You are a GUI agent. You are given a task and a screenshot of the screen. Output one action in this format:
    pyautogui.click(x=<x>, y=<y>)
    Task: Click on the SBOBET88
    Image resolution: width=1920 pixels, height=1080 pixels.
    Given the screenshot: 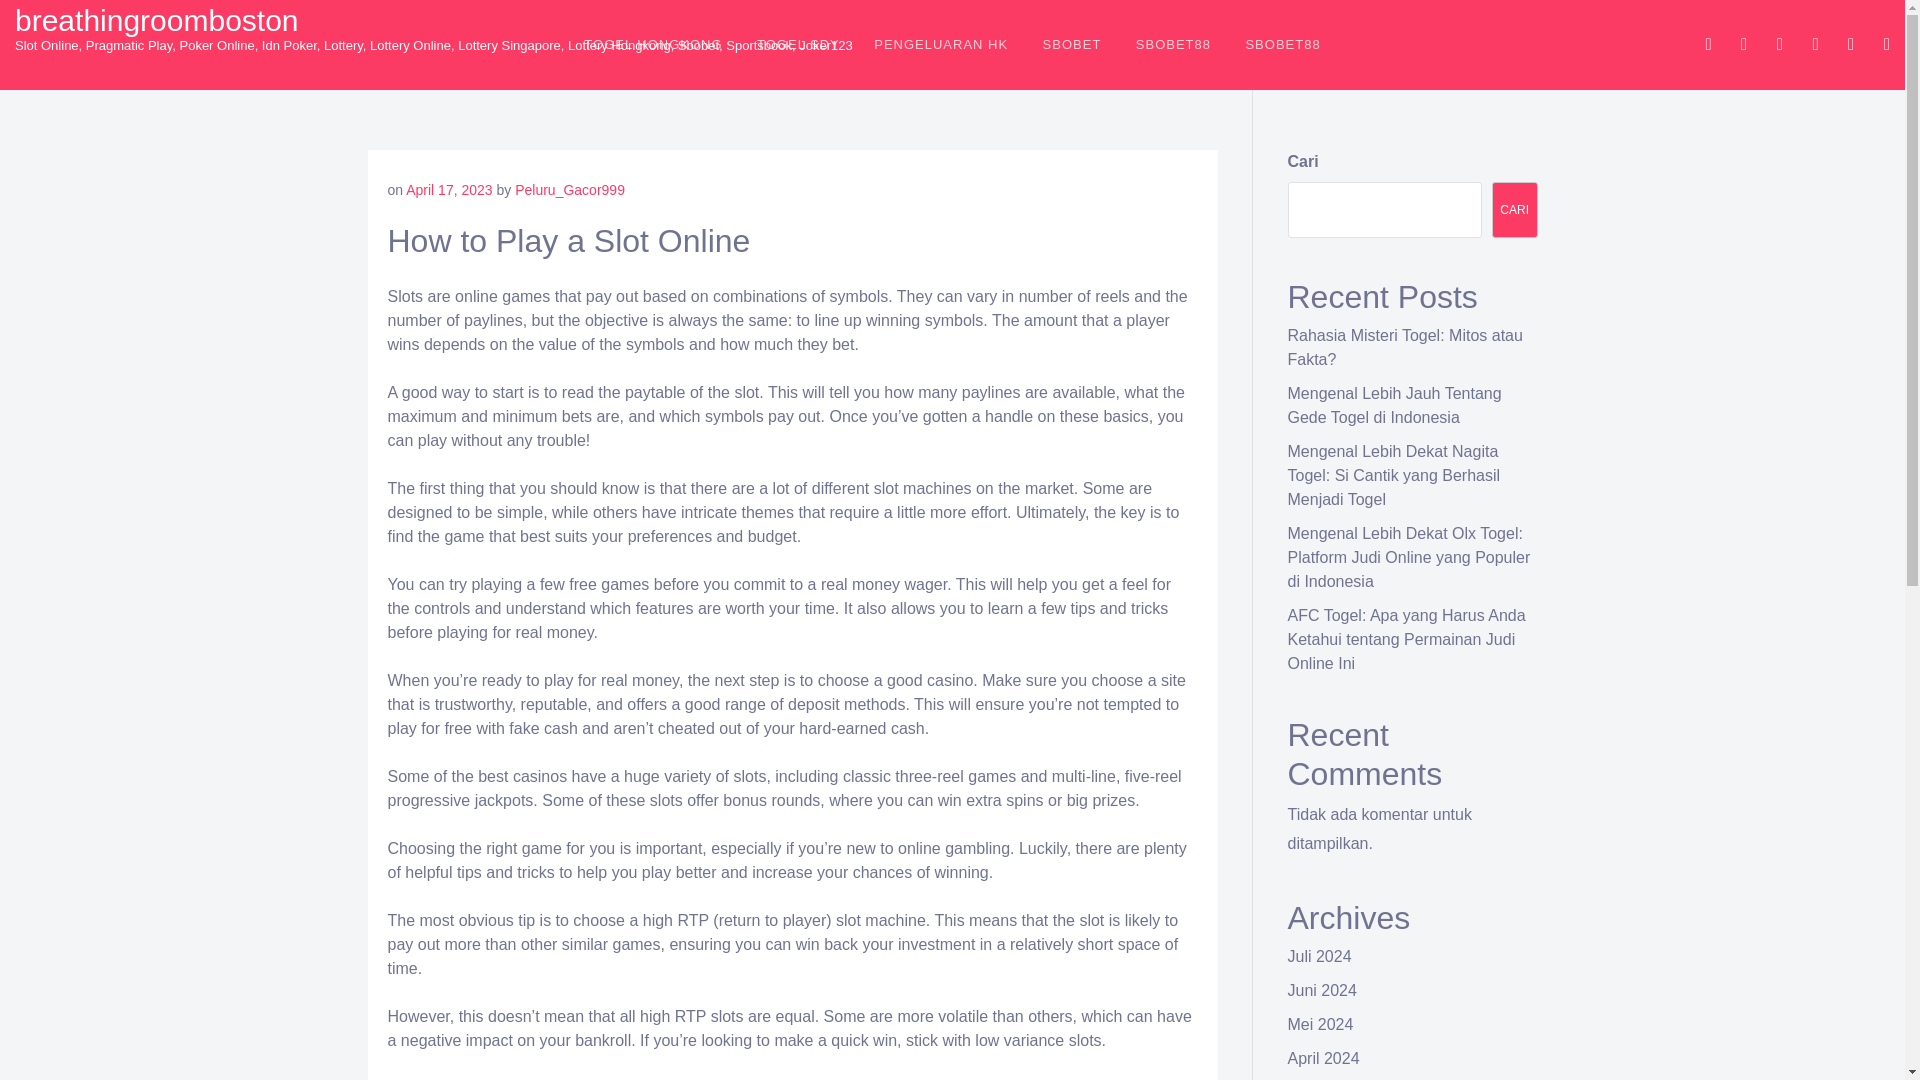 What is the action you would take?
    pyautogui.click(x=1174, y=44)
    